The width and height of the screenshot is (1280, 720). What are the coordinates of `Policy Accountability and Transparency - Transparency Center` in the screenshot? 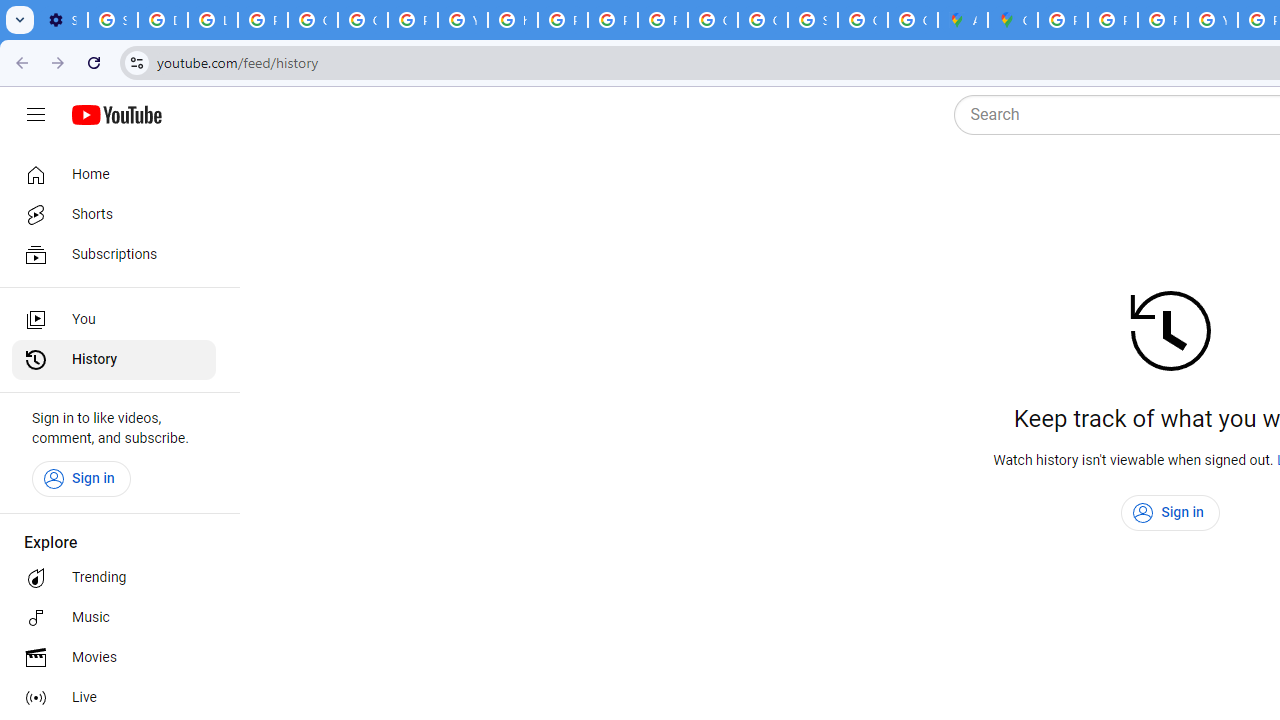 It's located at (1062, 20).